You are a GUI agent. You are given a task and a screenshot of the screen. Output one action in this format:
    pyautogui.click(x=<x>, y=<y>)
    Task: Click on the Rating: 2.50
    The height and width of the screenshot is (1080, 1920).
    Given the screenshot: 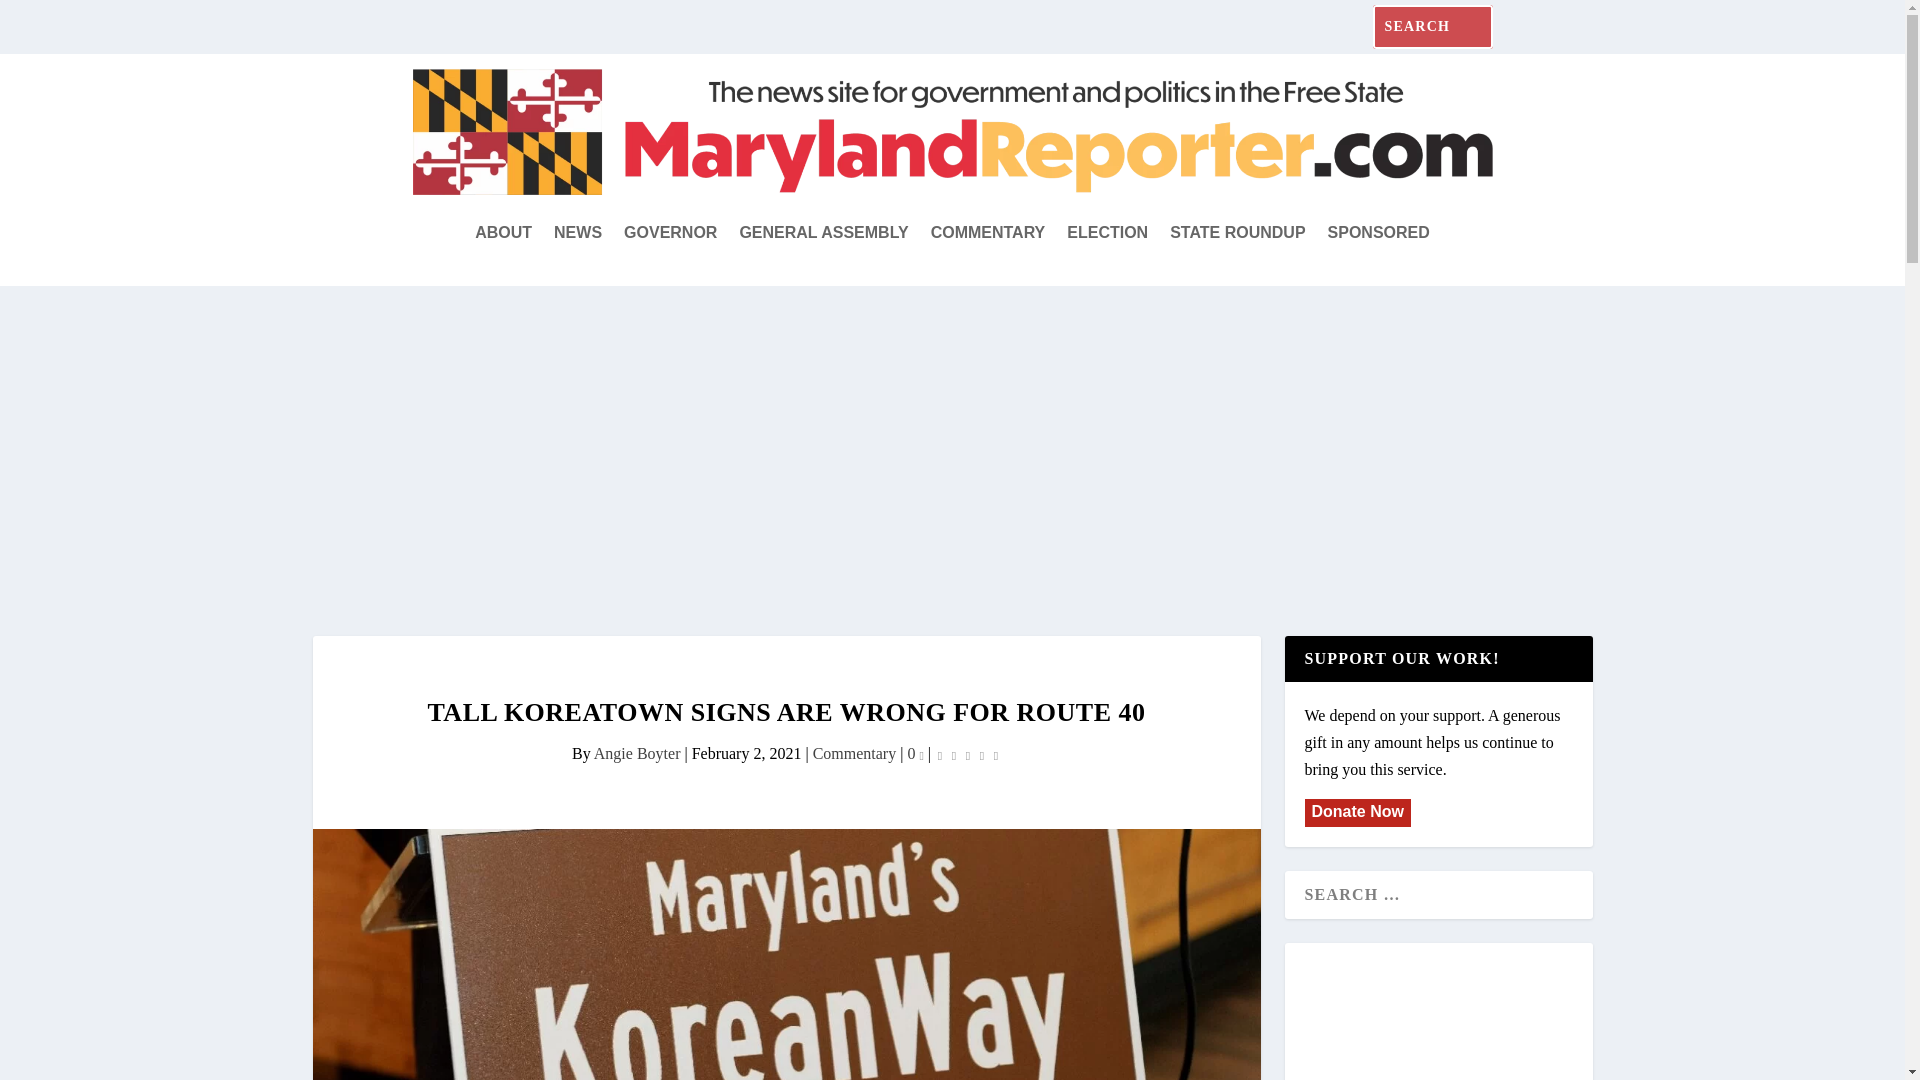 What is the action you would take?
    pyautogui.click(x=968, y=754)
    